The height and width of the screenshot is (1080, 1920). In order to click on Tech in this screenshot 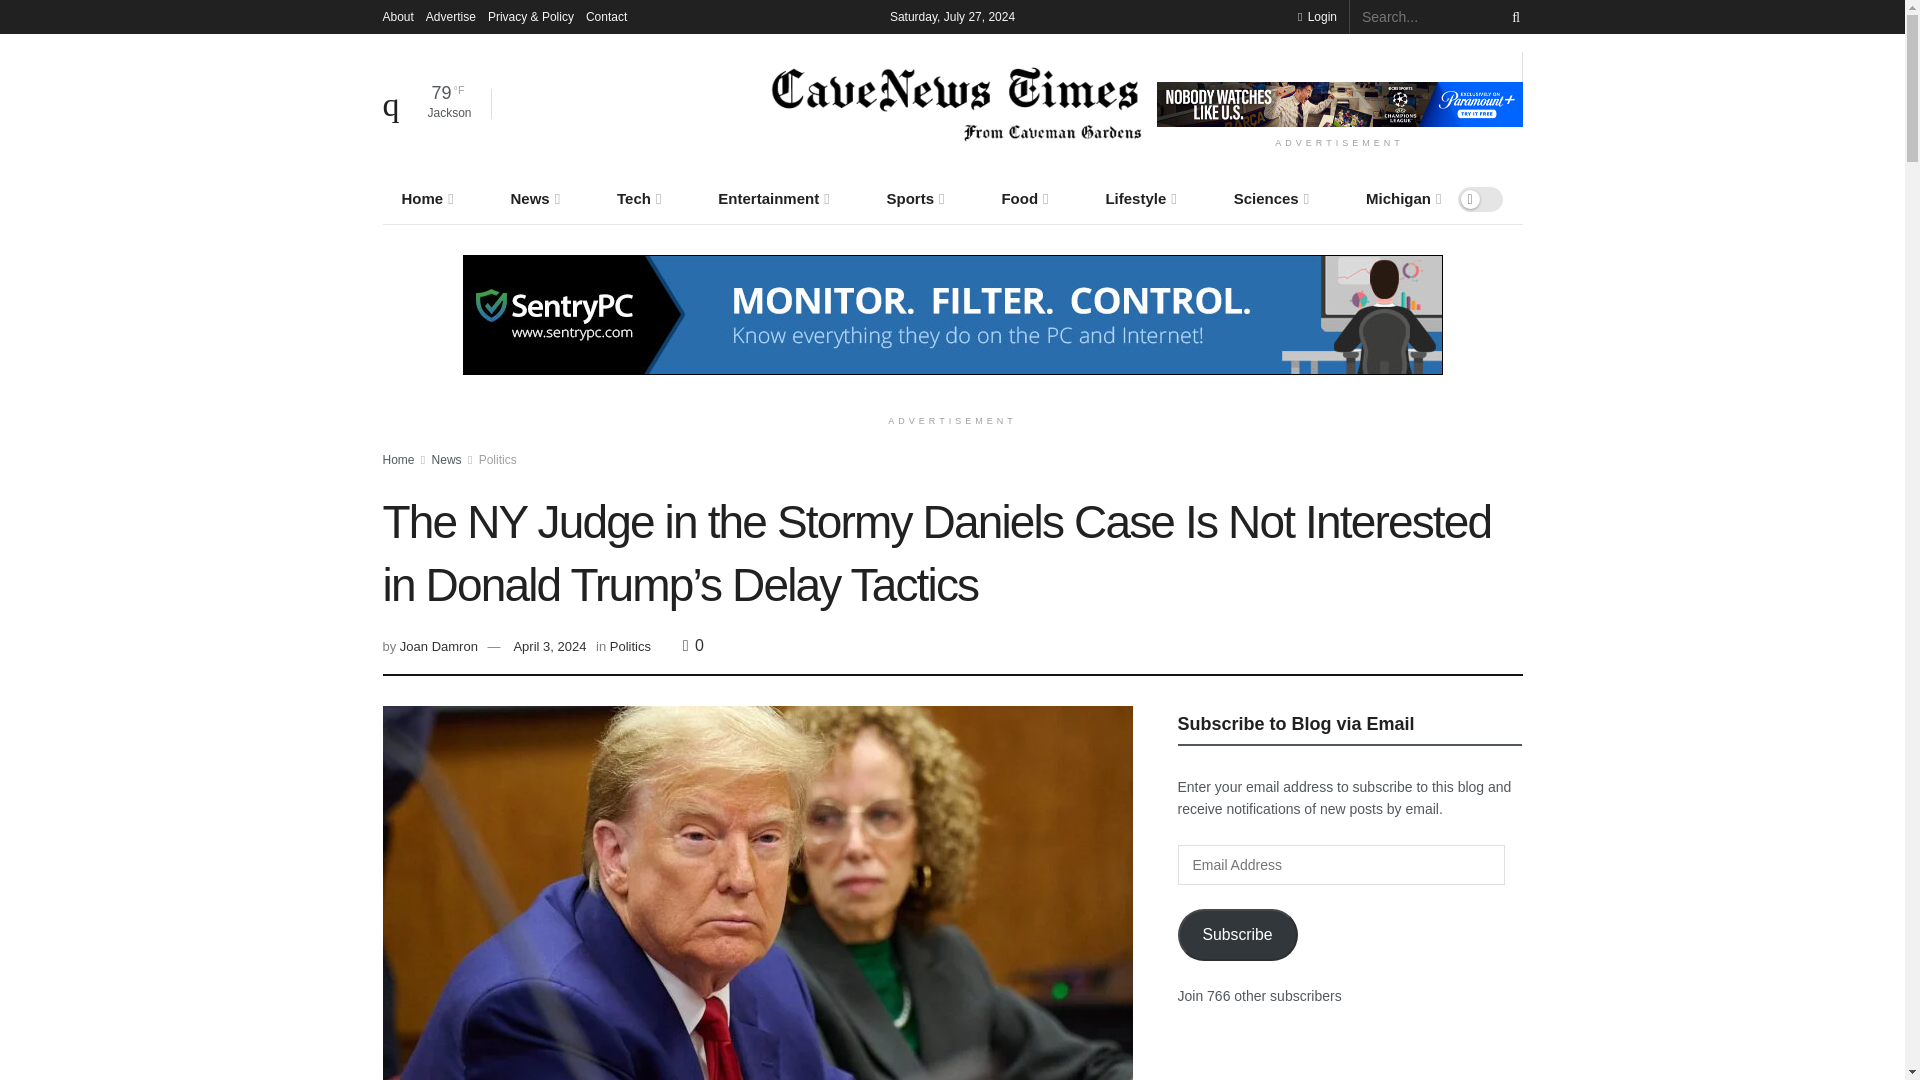, I will do `click(637, 198)`.